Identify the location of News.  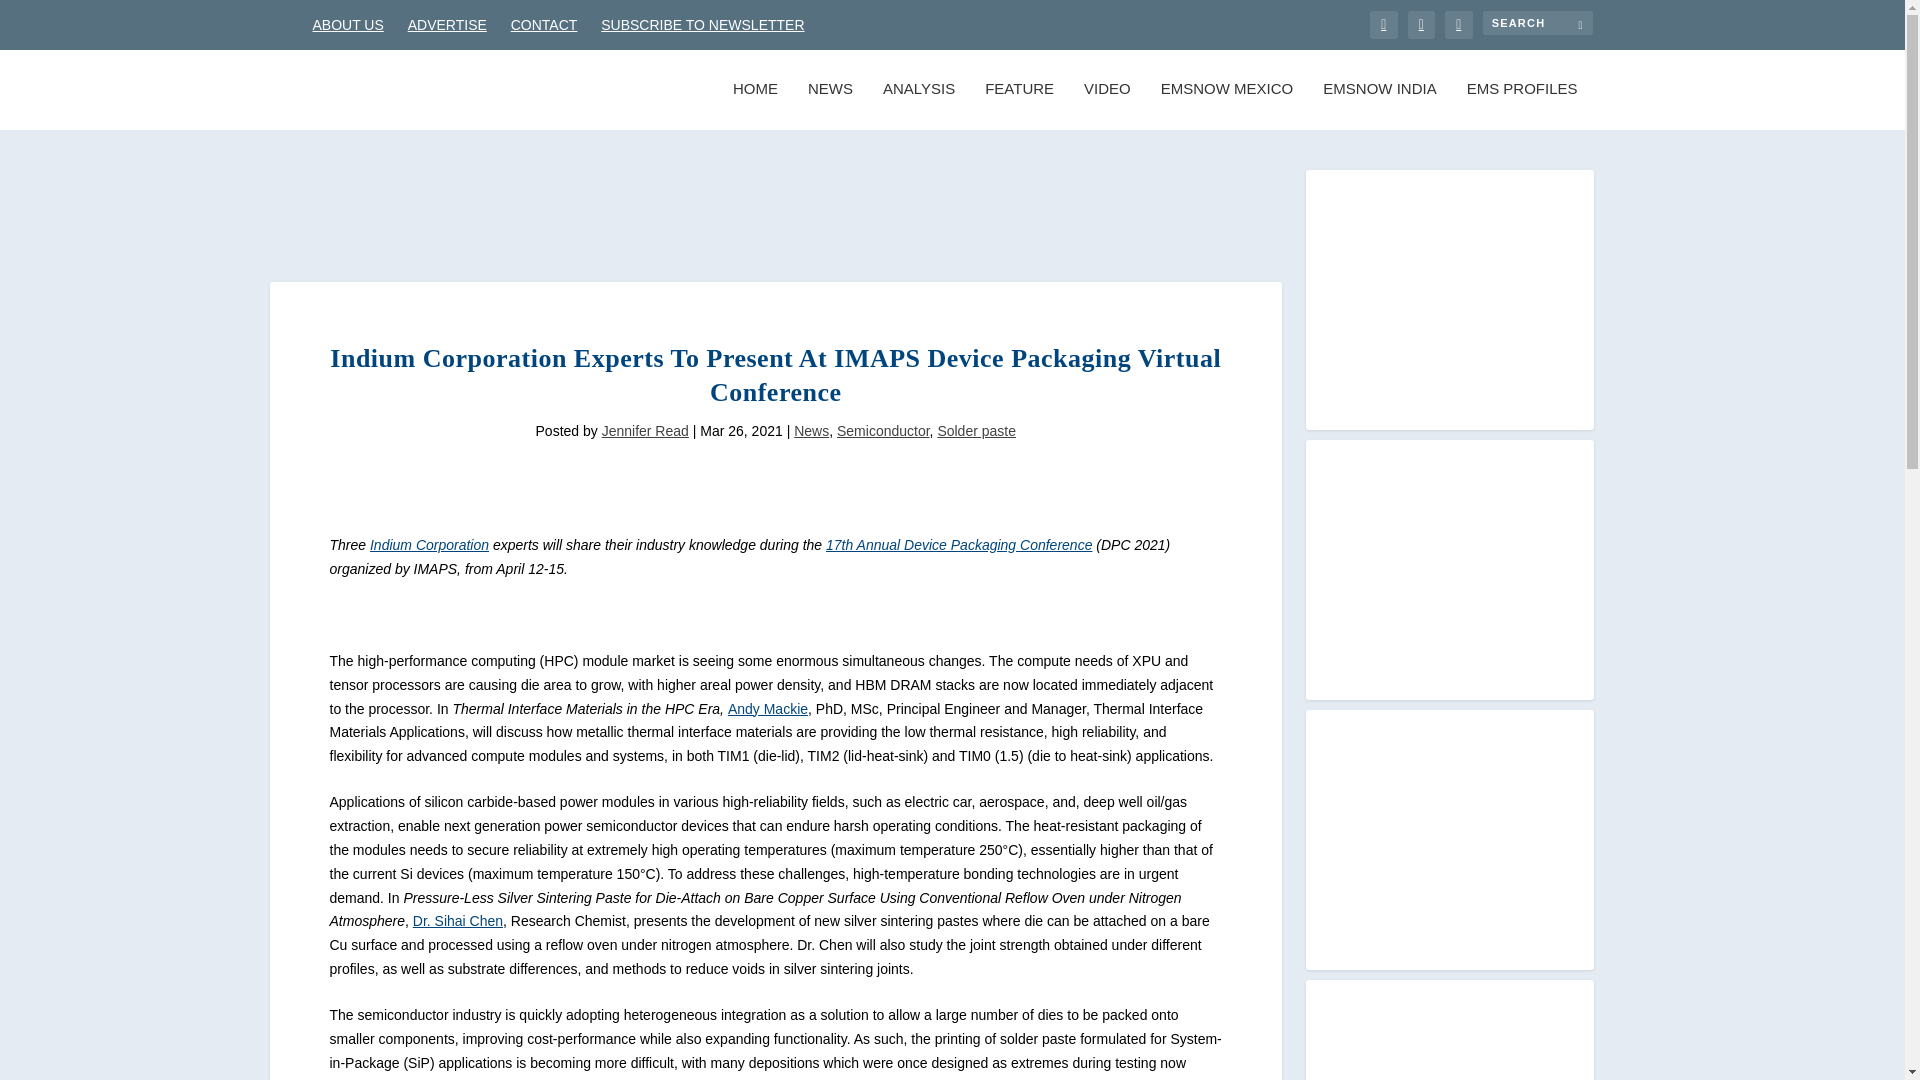
(812, 430).